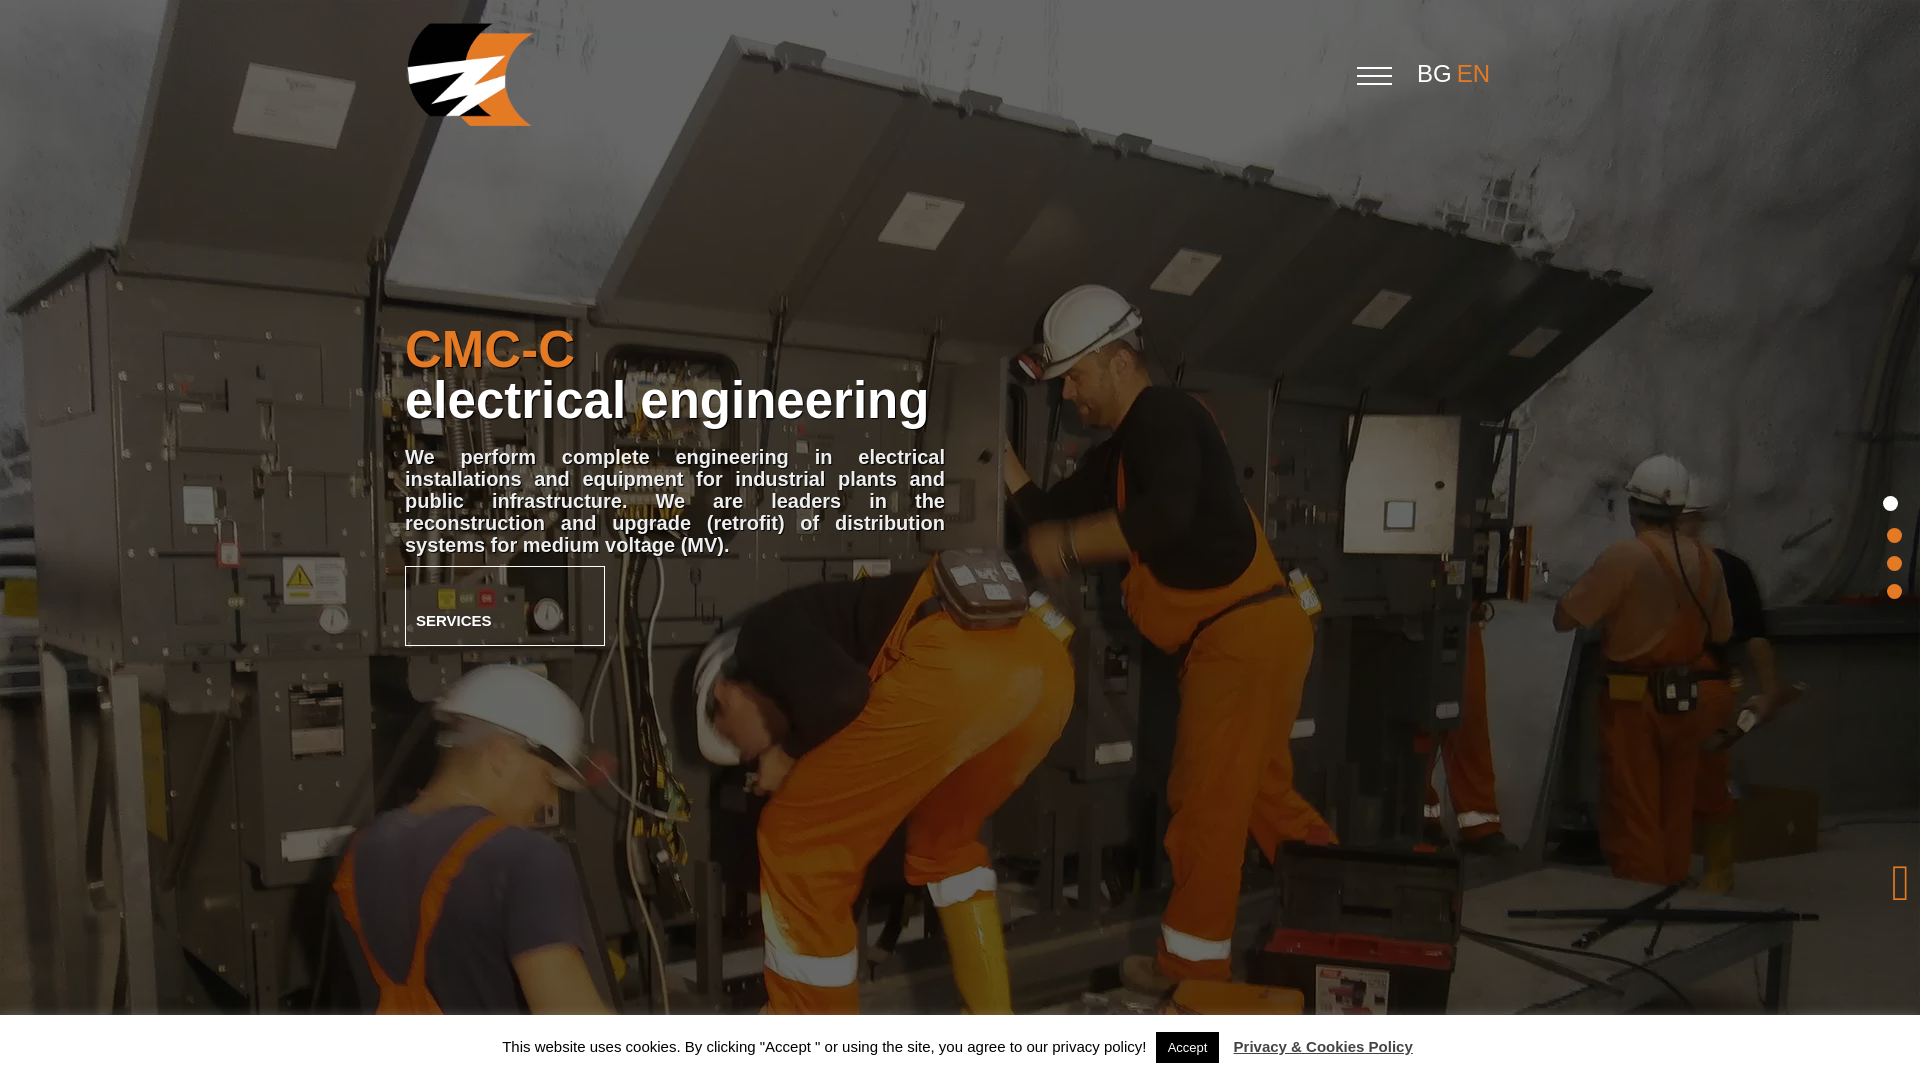 Image resolution: width=1920 pixels, height=1080 pixels. What do you see at coordinates (1888, 558) in the screenshot?
I see `Products` at bounding box center [1888, 558].